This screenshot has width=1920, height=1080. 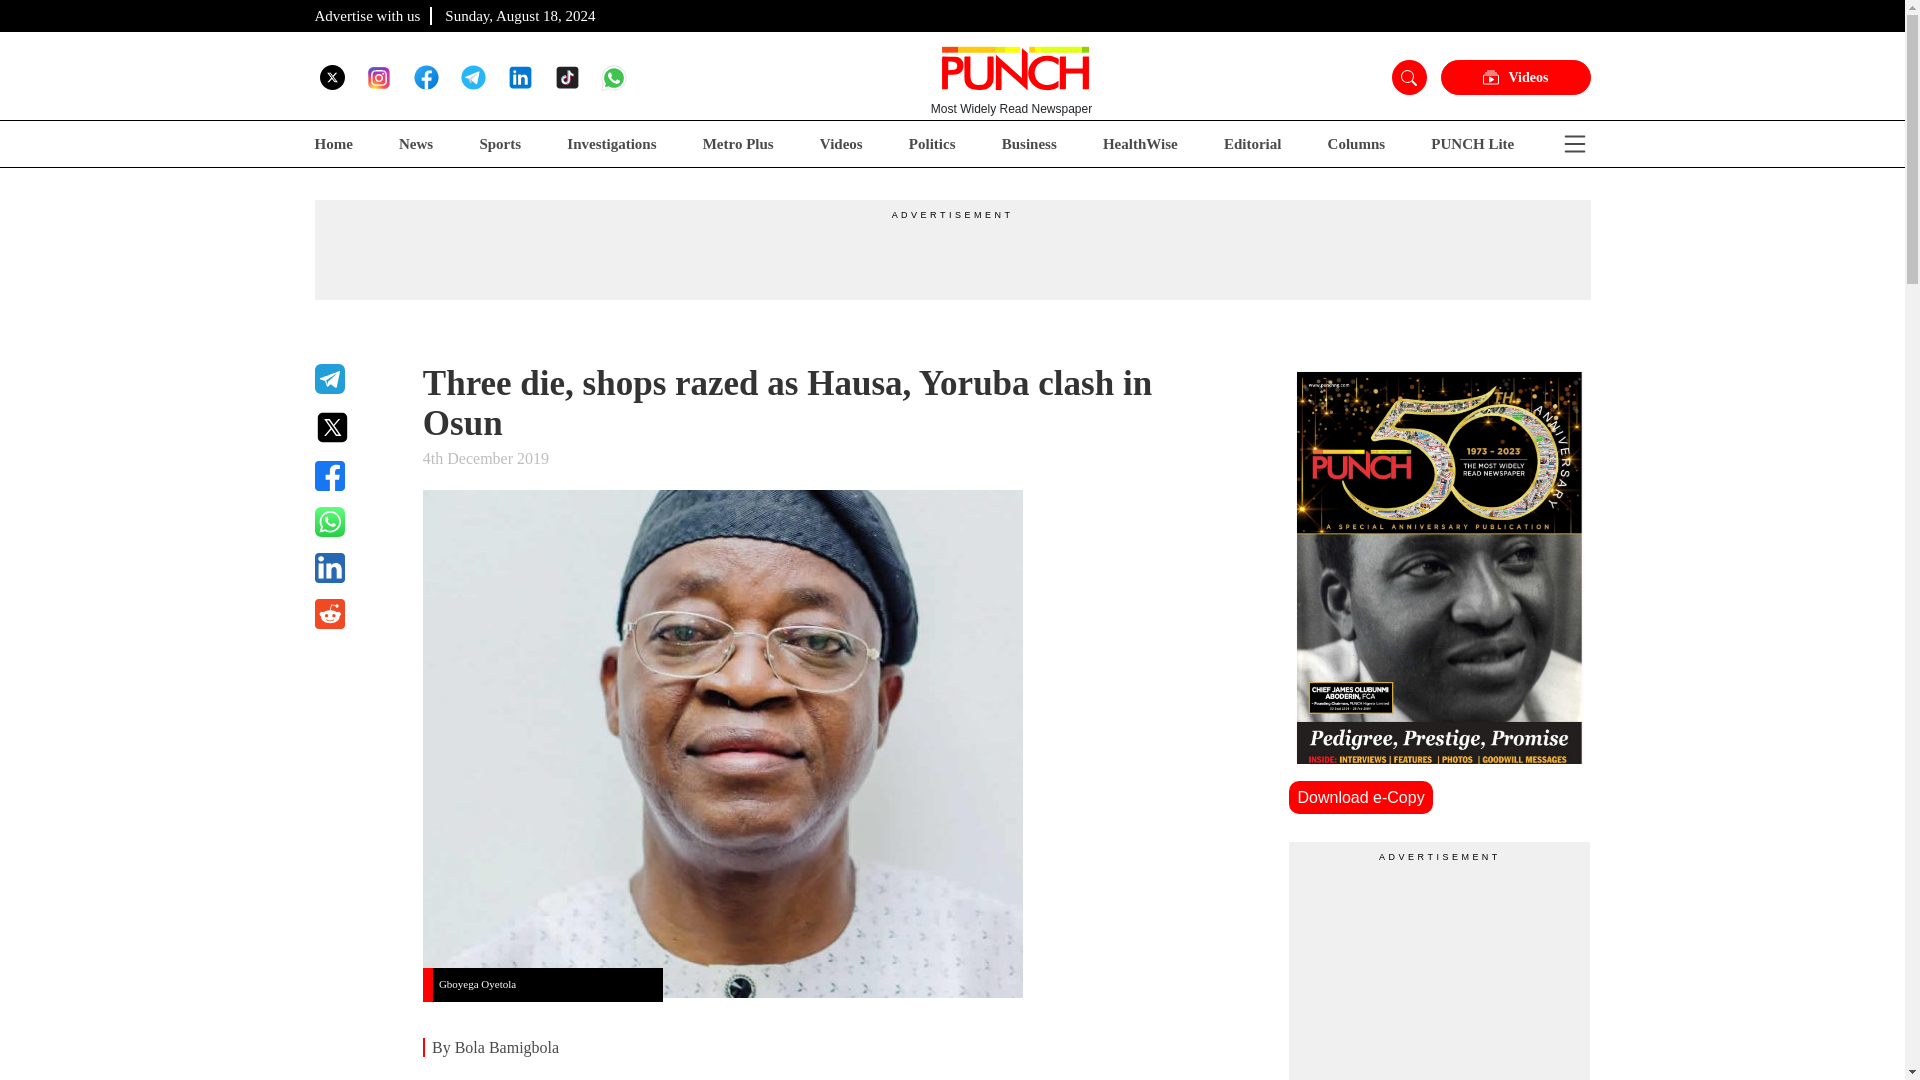 I want to click on Follow Our Channel on Telegram, so click(x=472, y=76).